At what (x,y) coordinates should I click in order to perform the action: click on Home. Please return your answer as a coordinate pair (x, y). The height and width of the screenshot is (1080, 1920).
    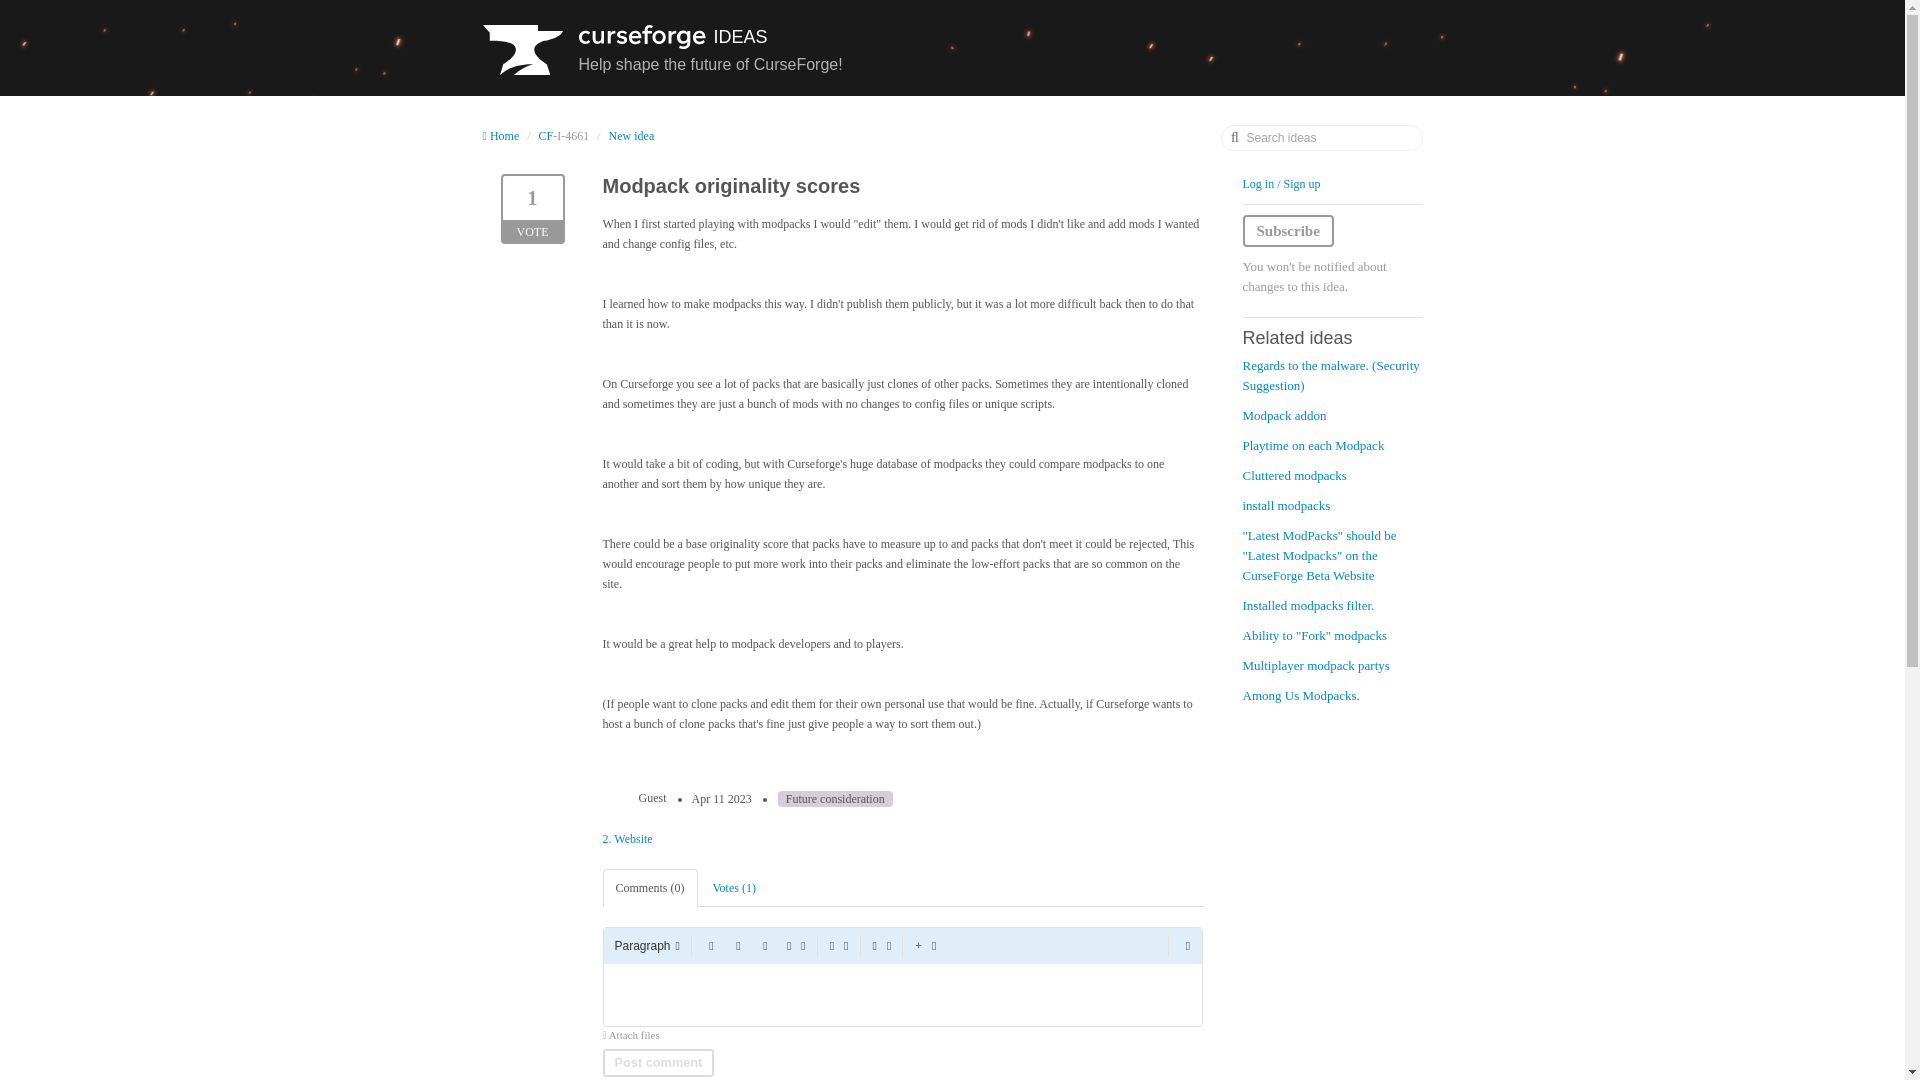
    Looking at the image, I should click on (658, 1062).